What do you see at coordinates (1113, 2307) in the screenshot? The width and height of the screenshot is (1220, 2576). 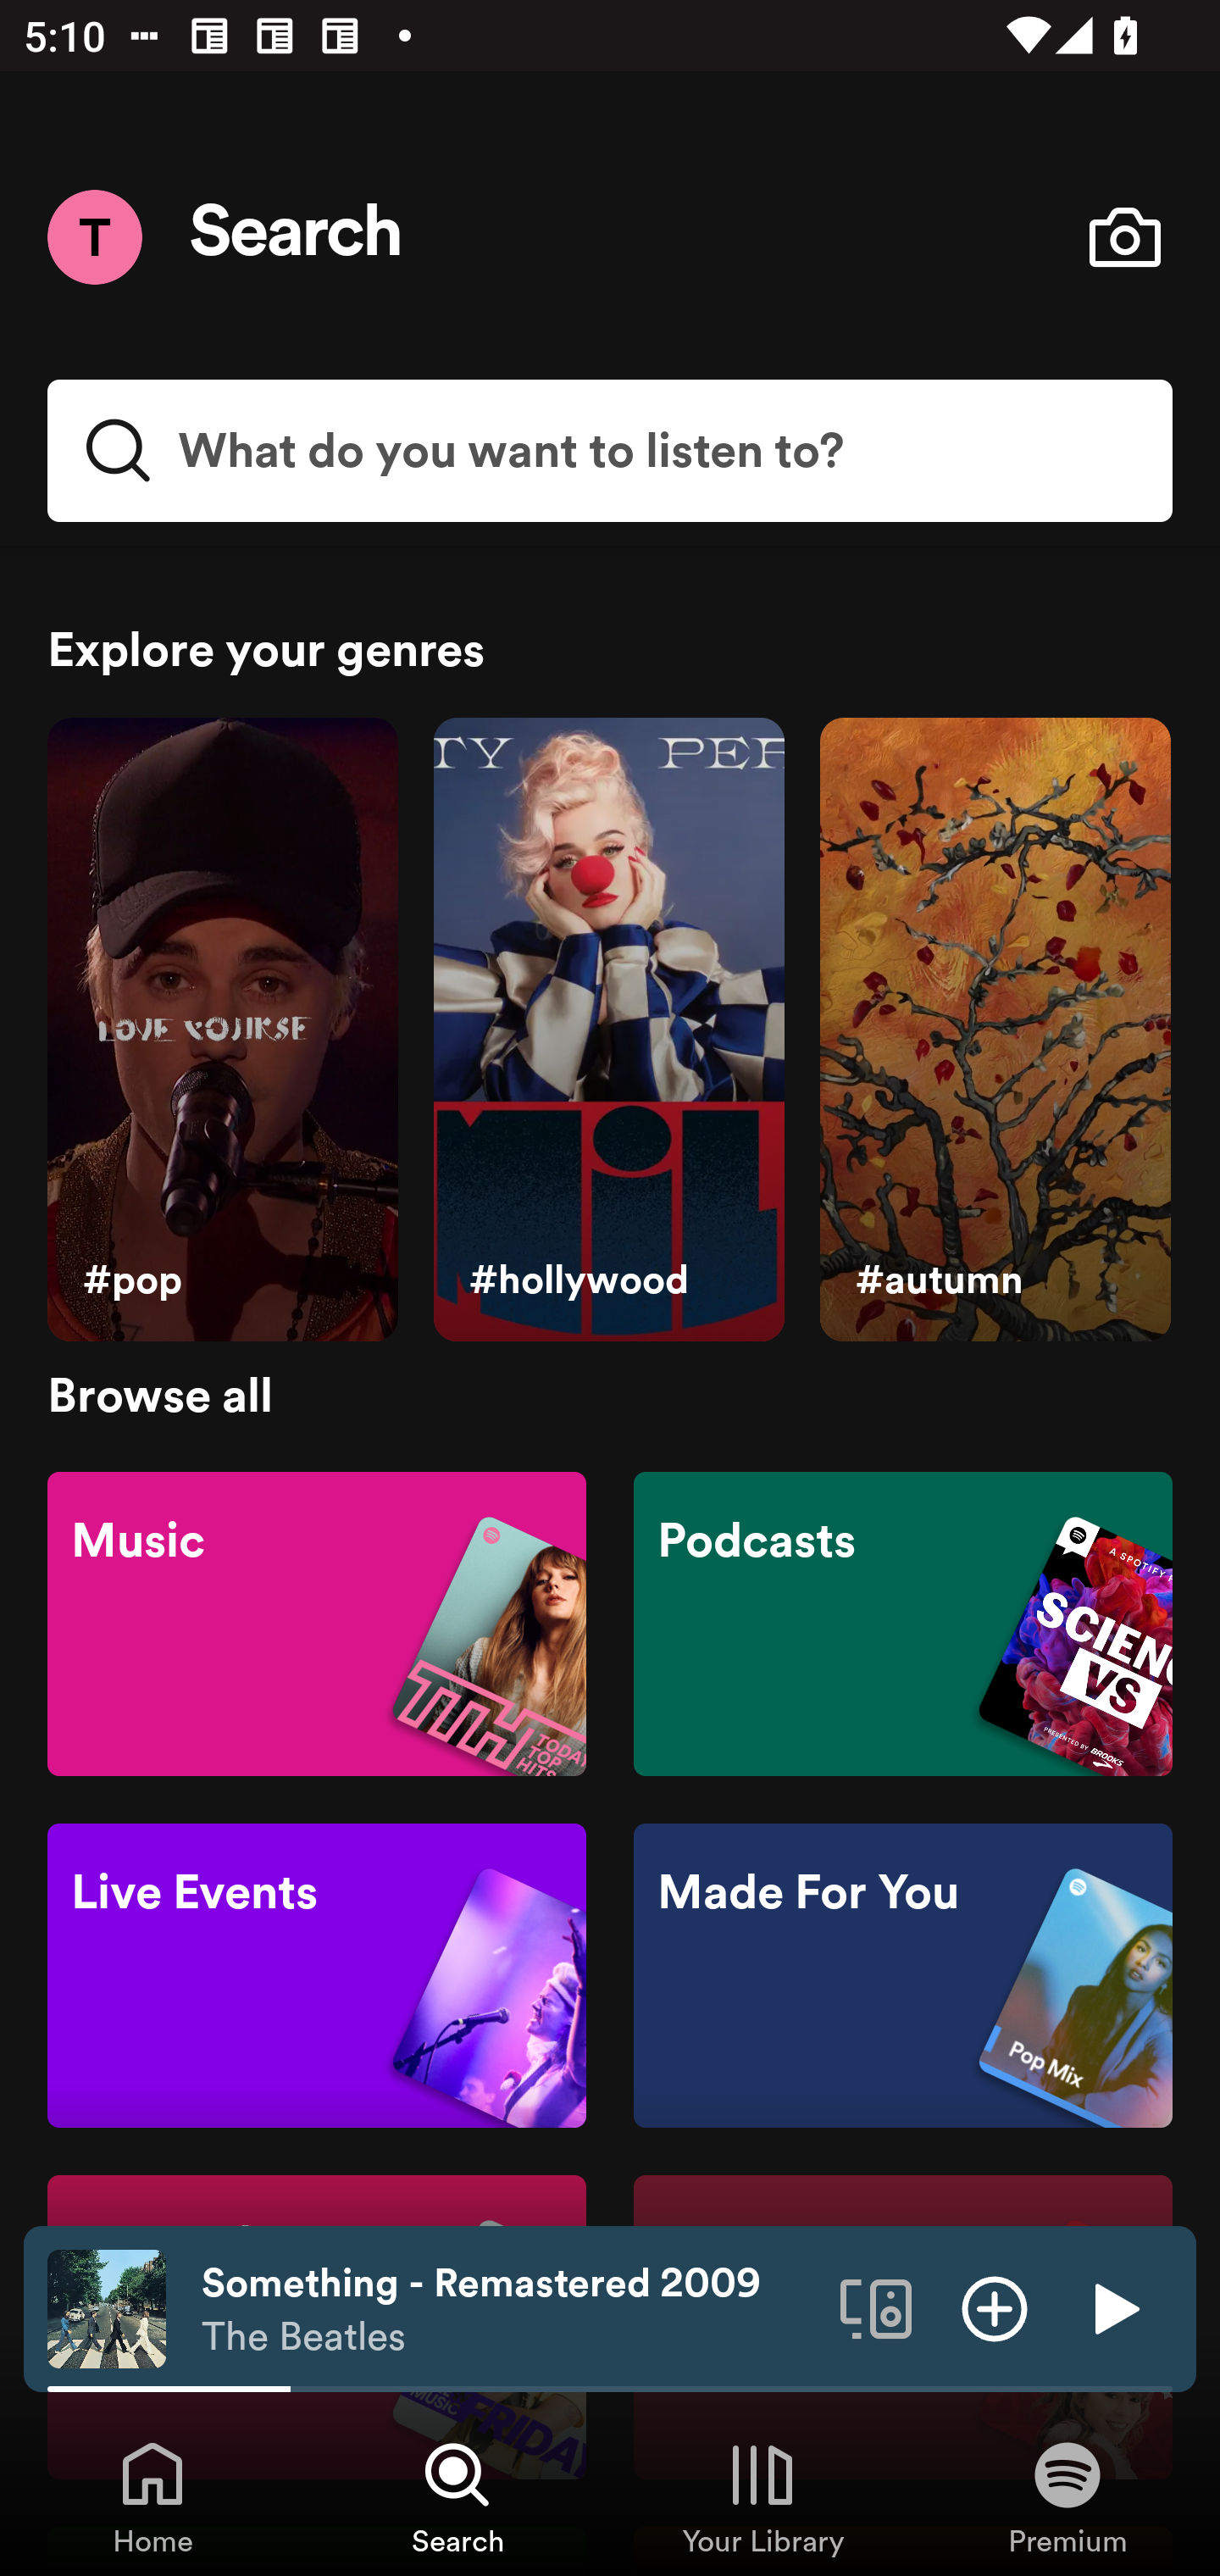 I see `Play` at bounding box center [1113, 2307].